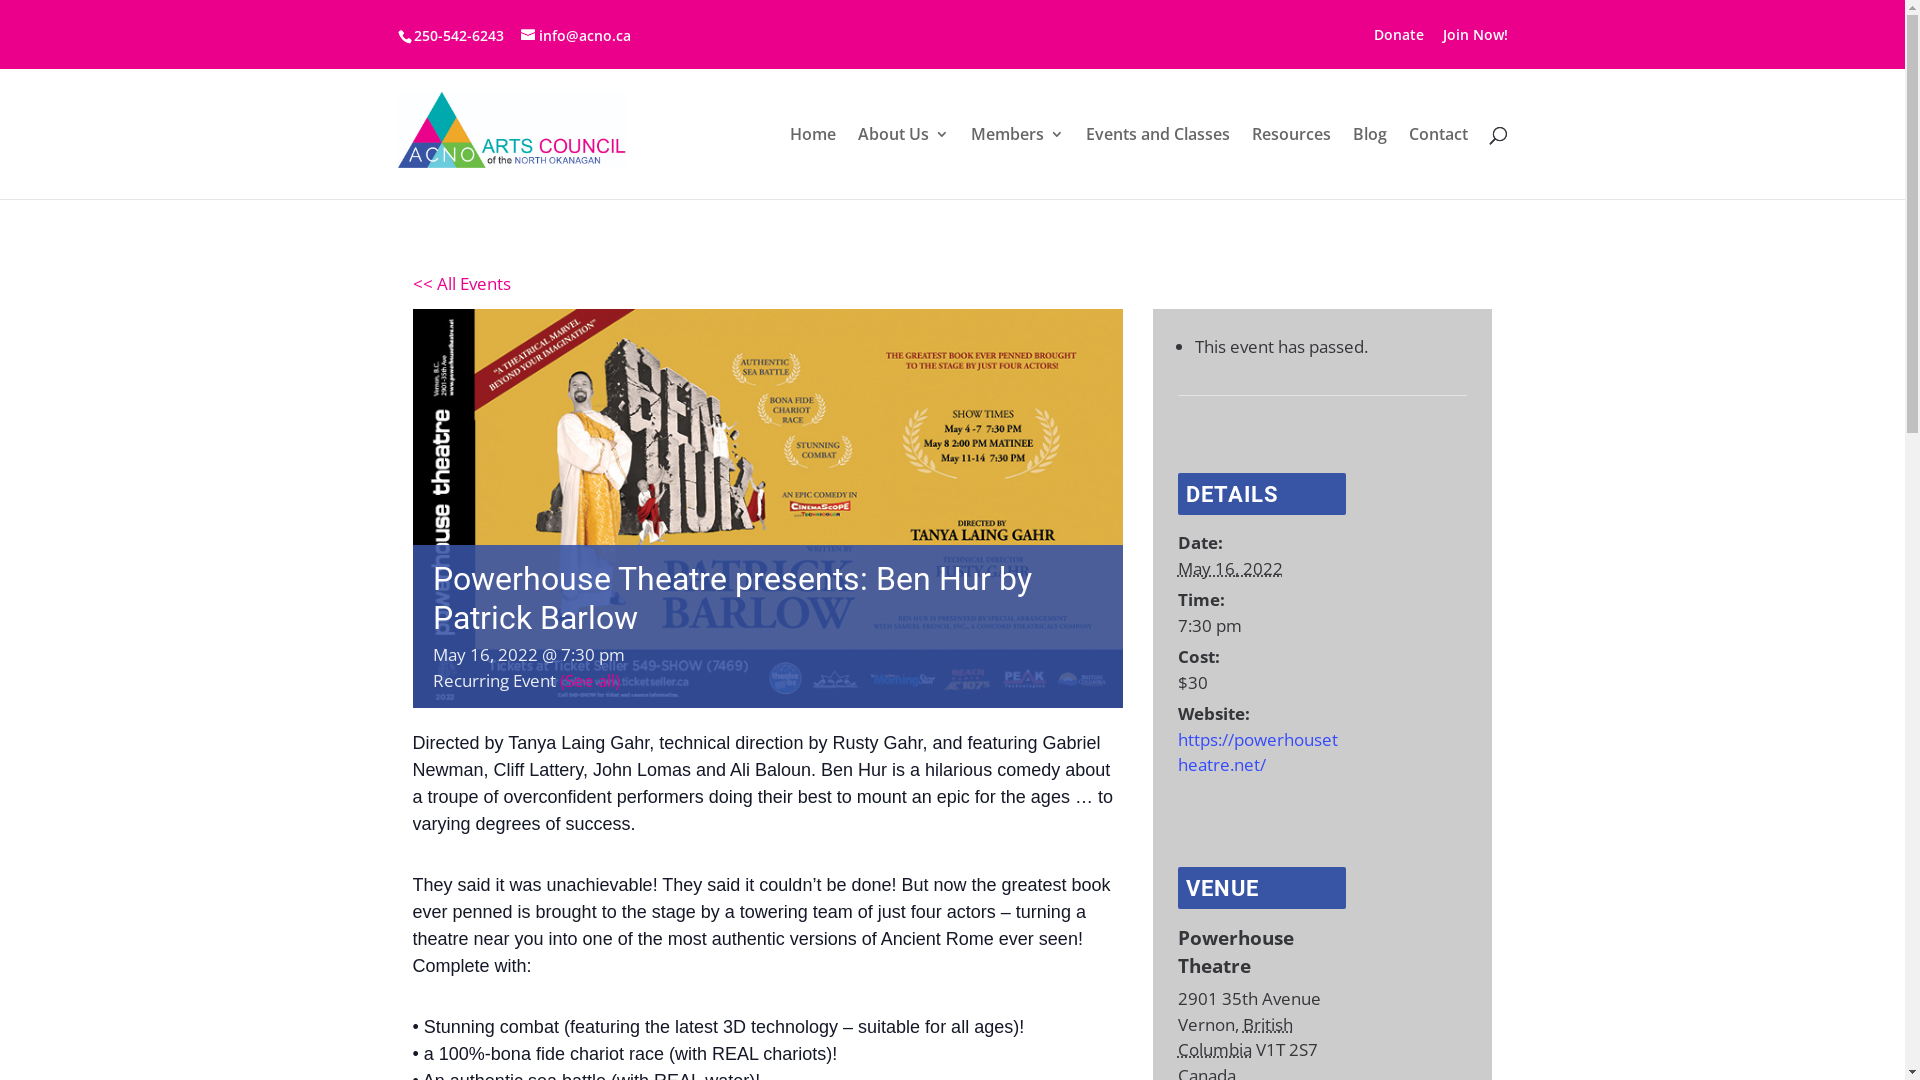 This screenshot has width=1920, height=1080. I want to click on Resources, so click(1292, 163).